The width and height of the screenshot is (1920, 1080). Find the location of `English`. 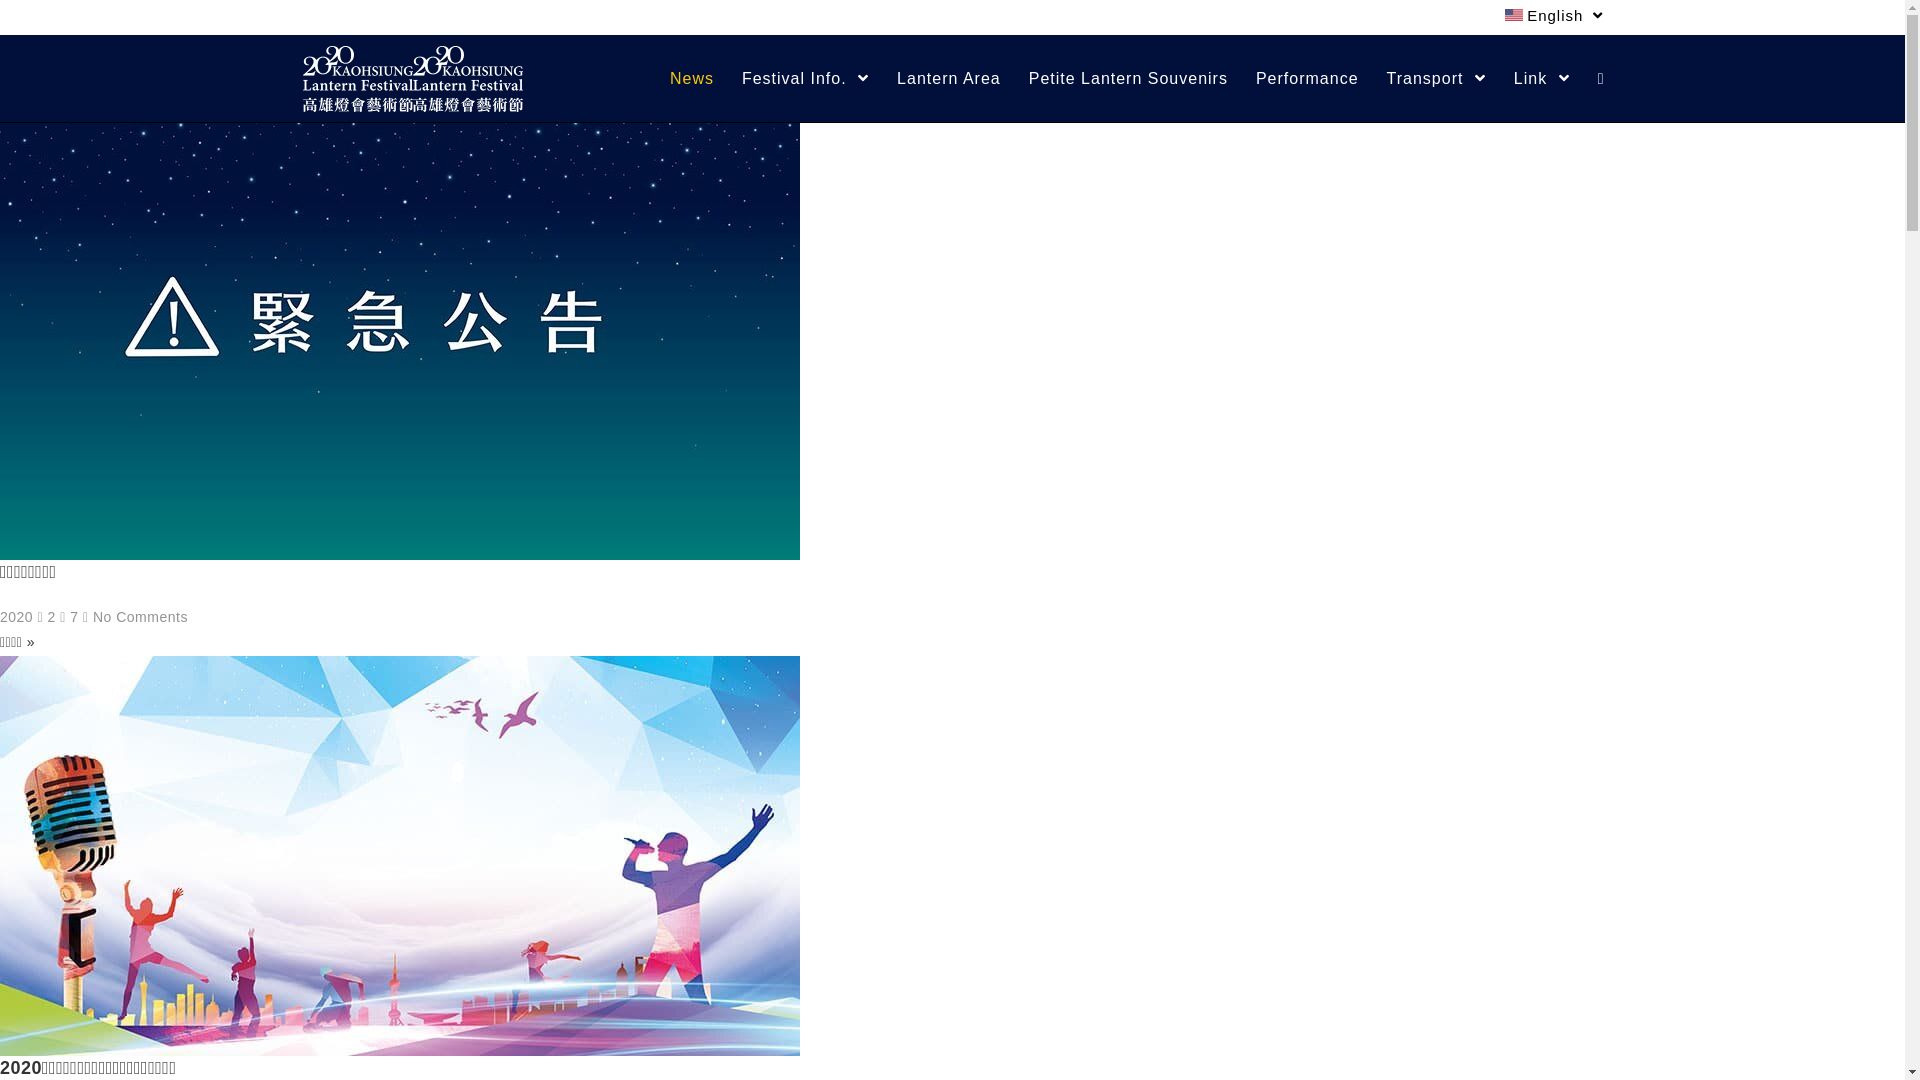

English is located at coordinates (1554, 16).